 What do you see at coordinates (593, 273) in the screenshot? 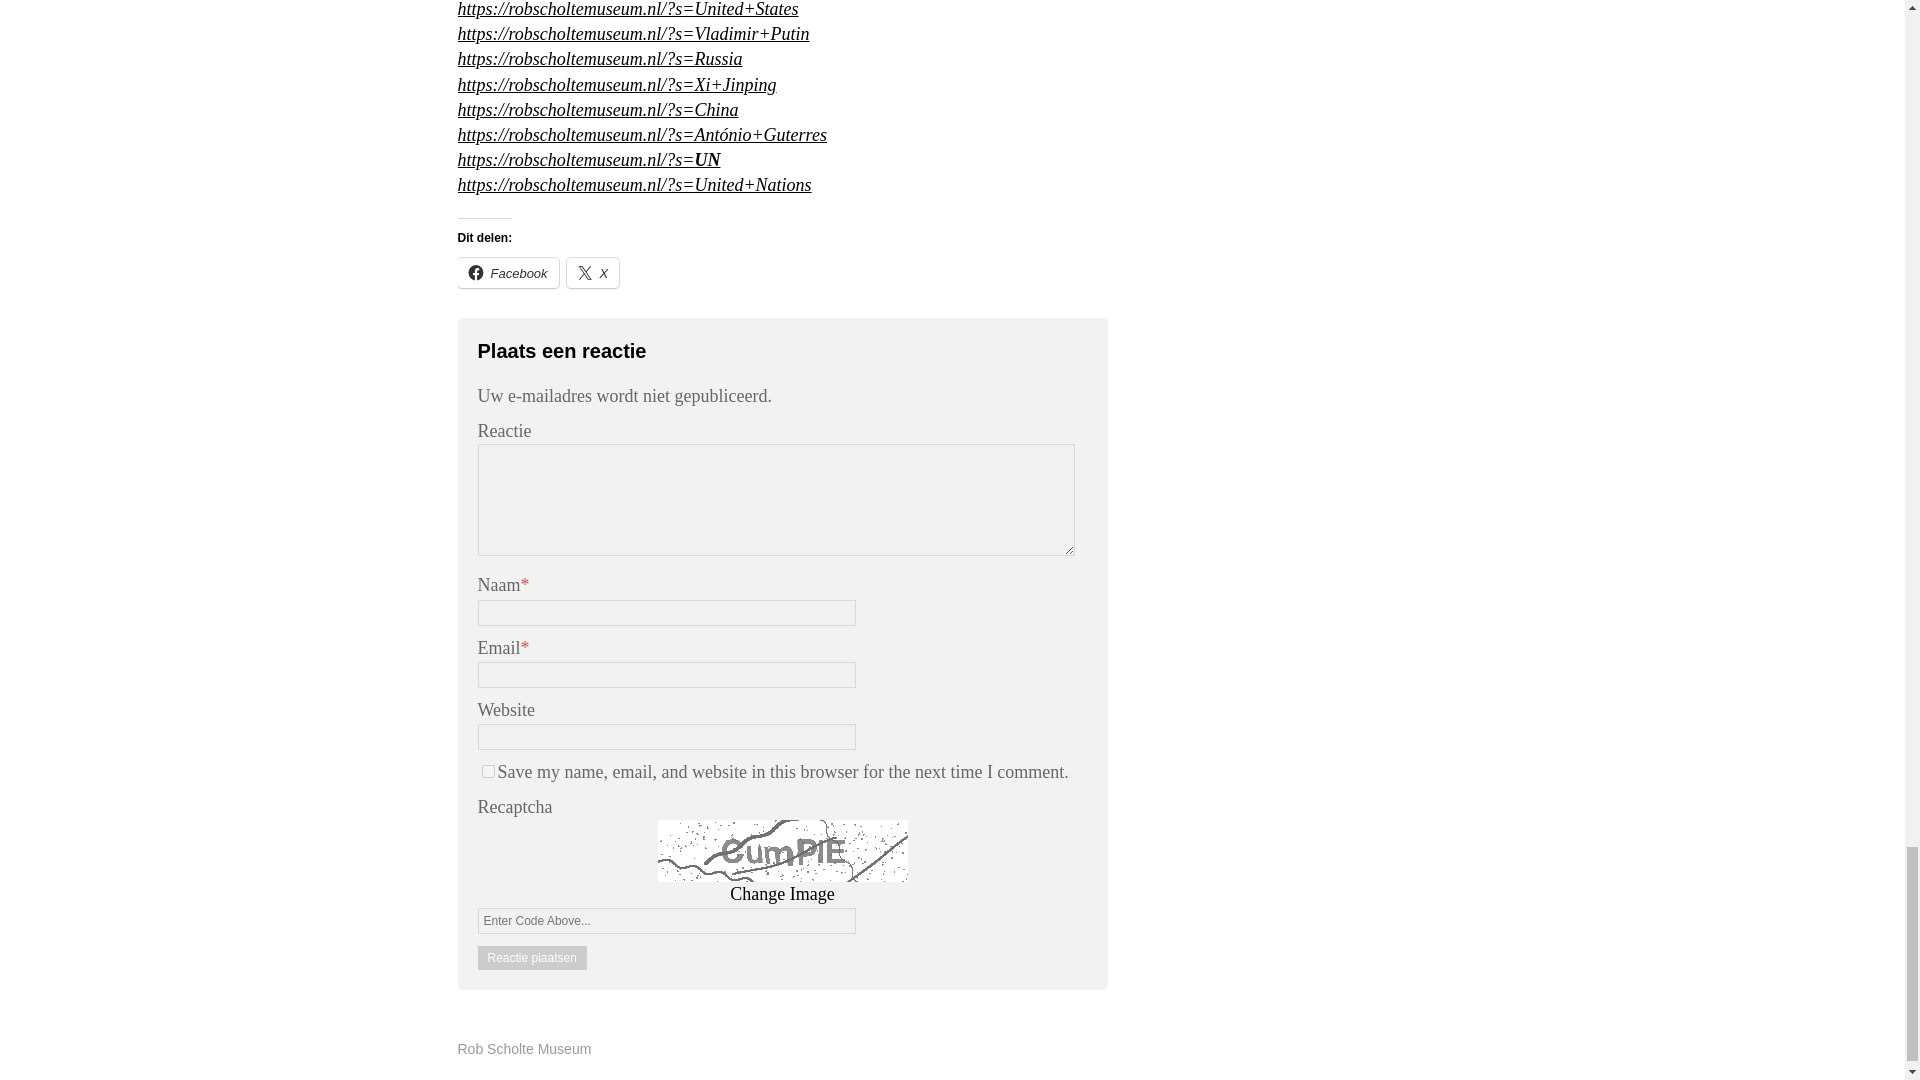
I see `Klik om te delen op X` at bounding box center [593, 273].